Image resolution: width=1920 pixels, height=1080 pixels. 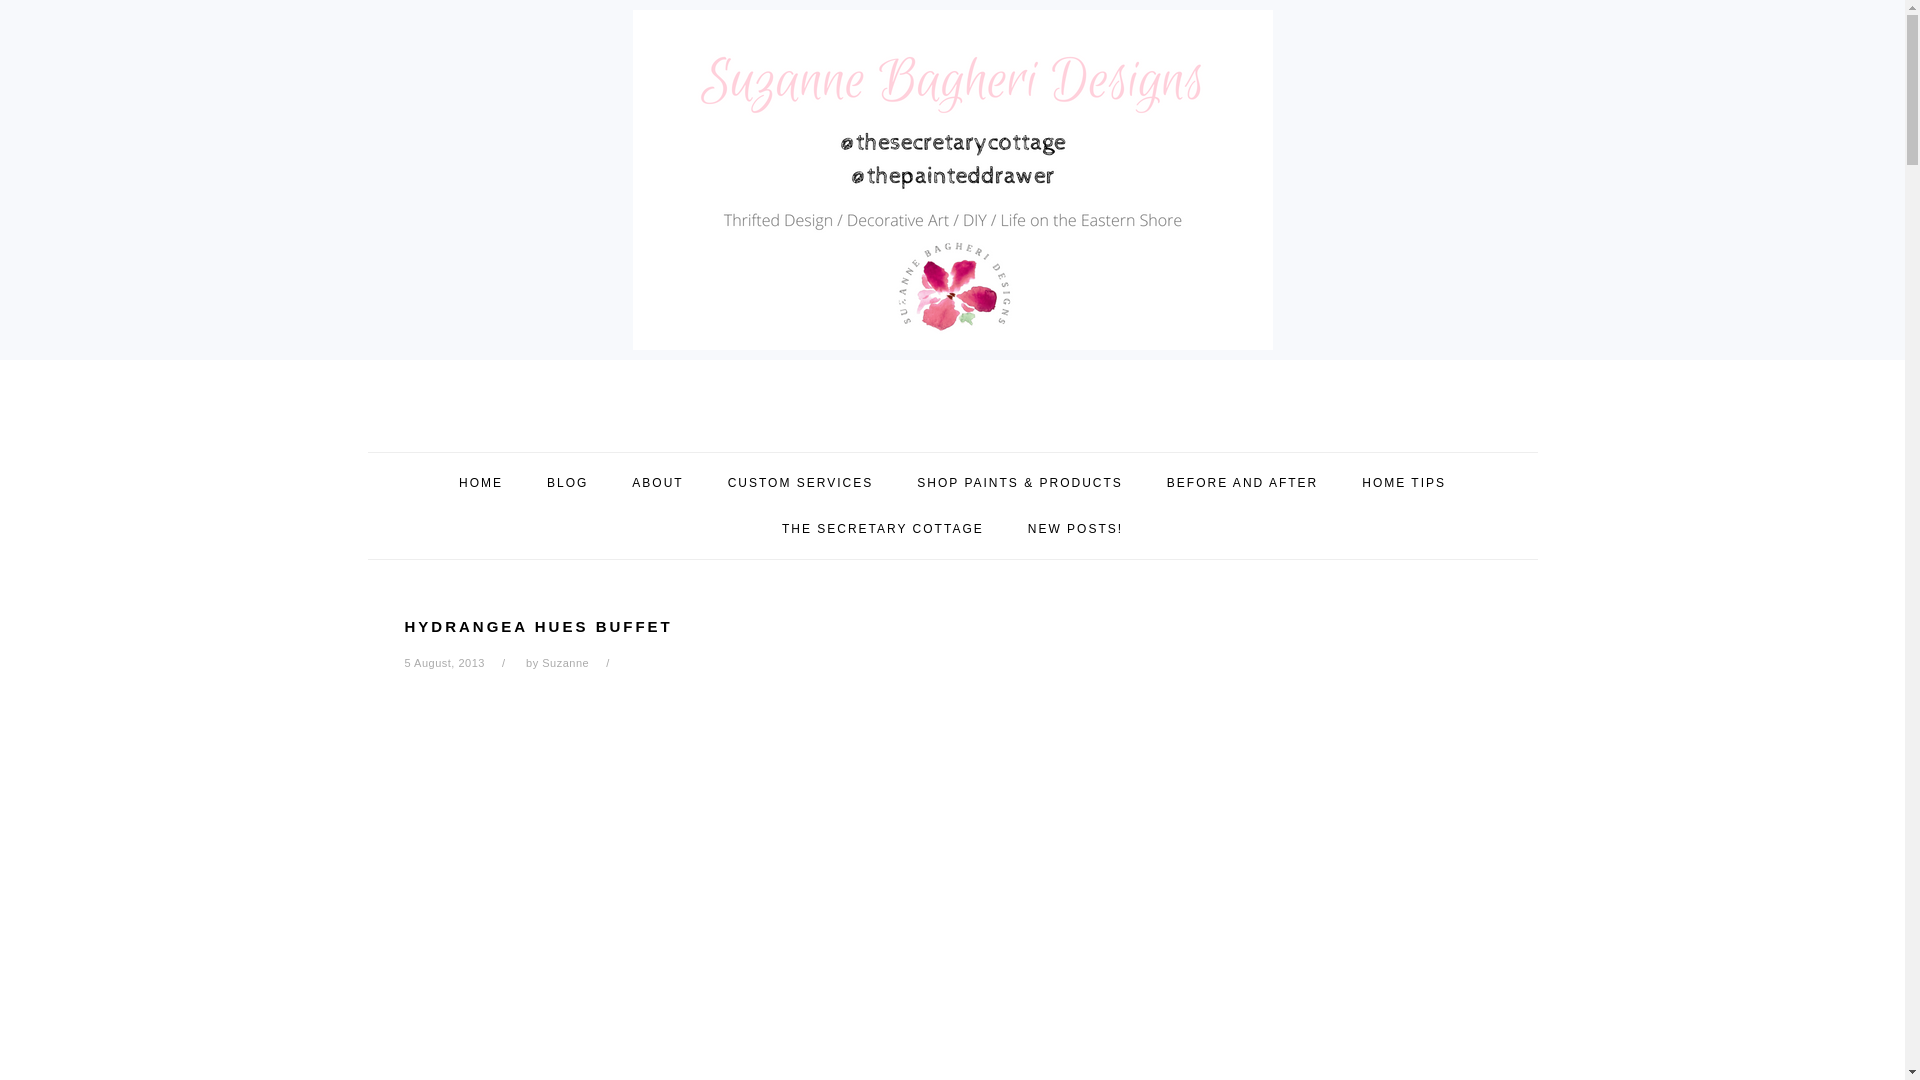 What do you see at coordinates (565, 662) in the screenshot?
I see `Suzanne` at bounding box center [565, 662].